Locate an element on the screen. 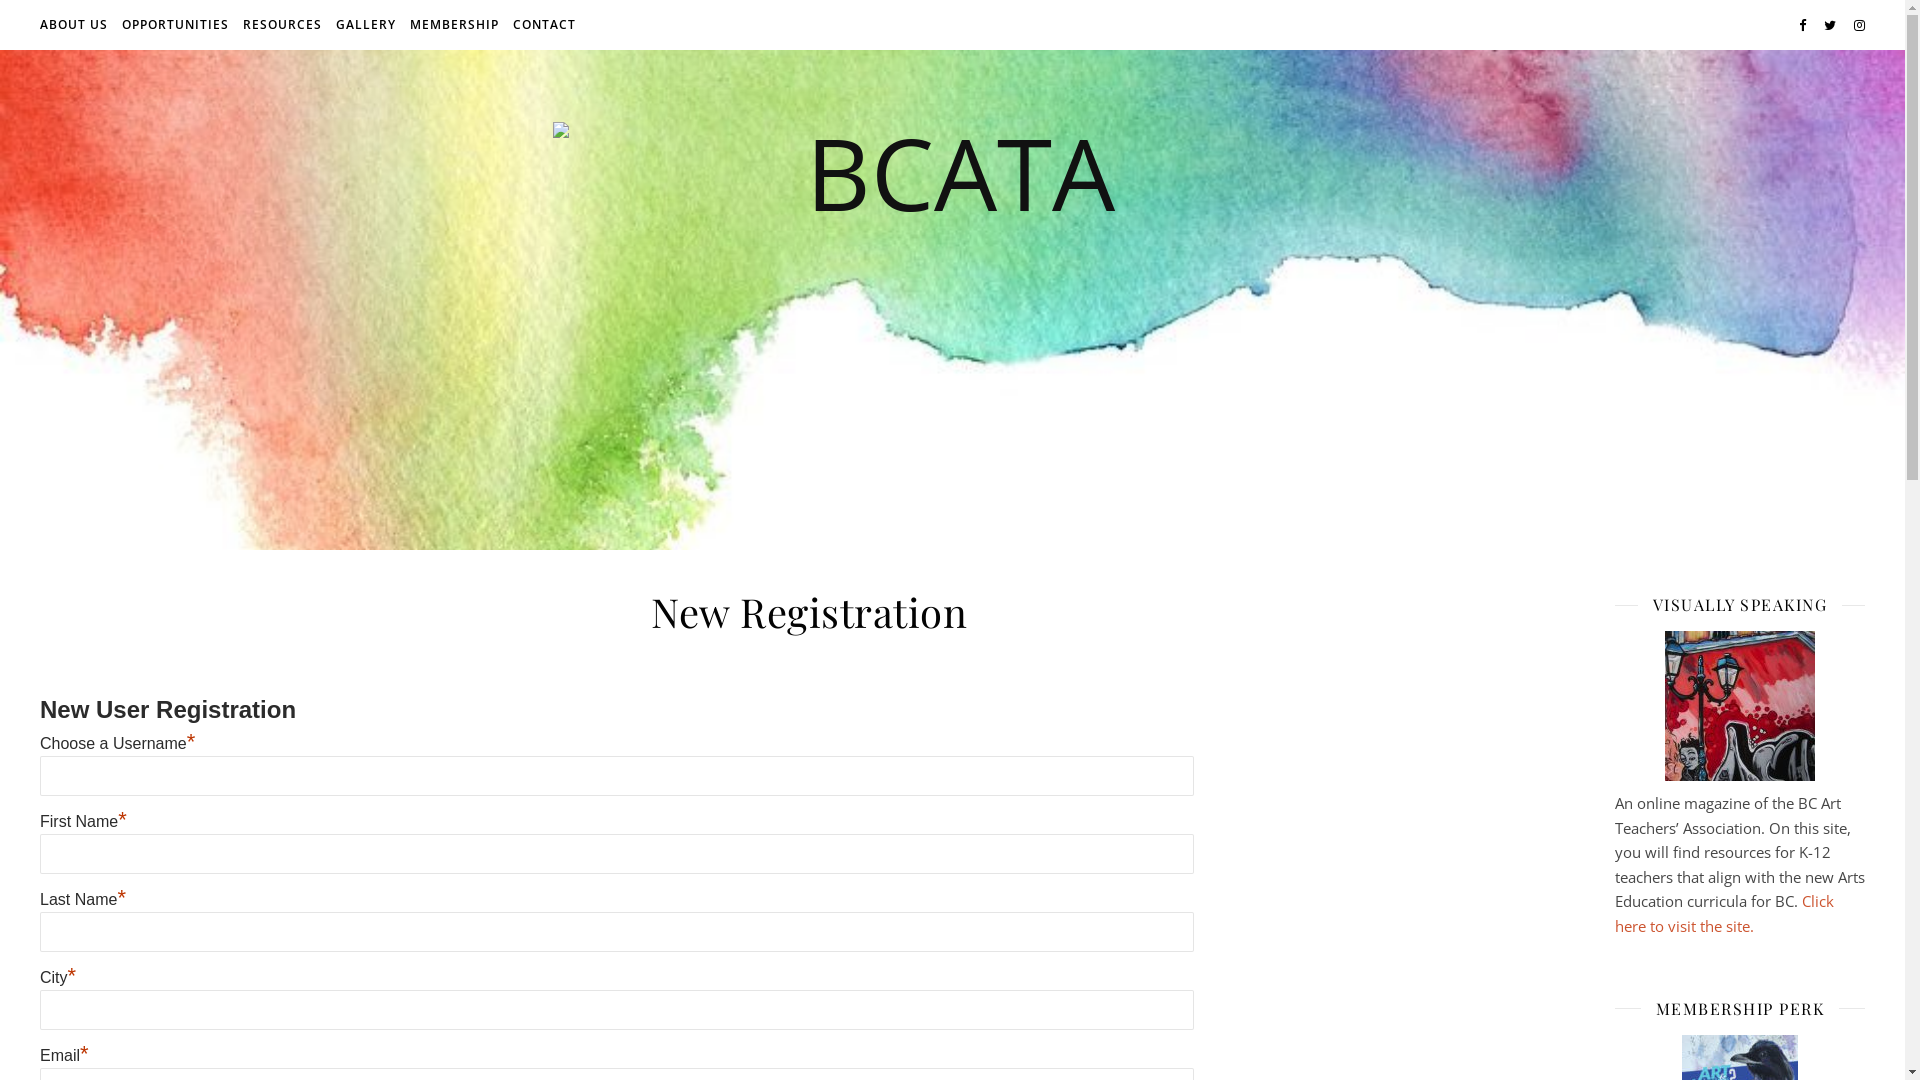 This screenshot has width=1920, height=1080. OPPORTUNITIES is located at coordinates (176, 25).